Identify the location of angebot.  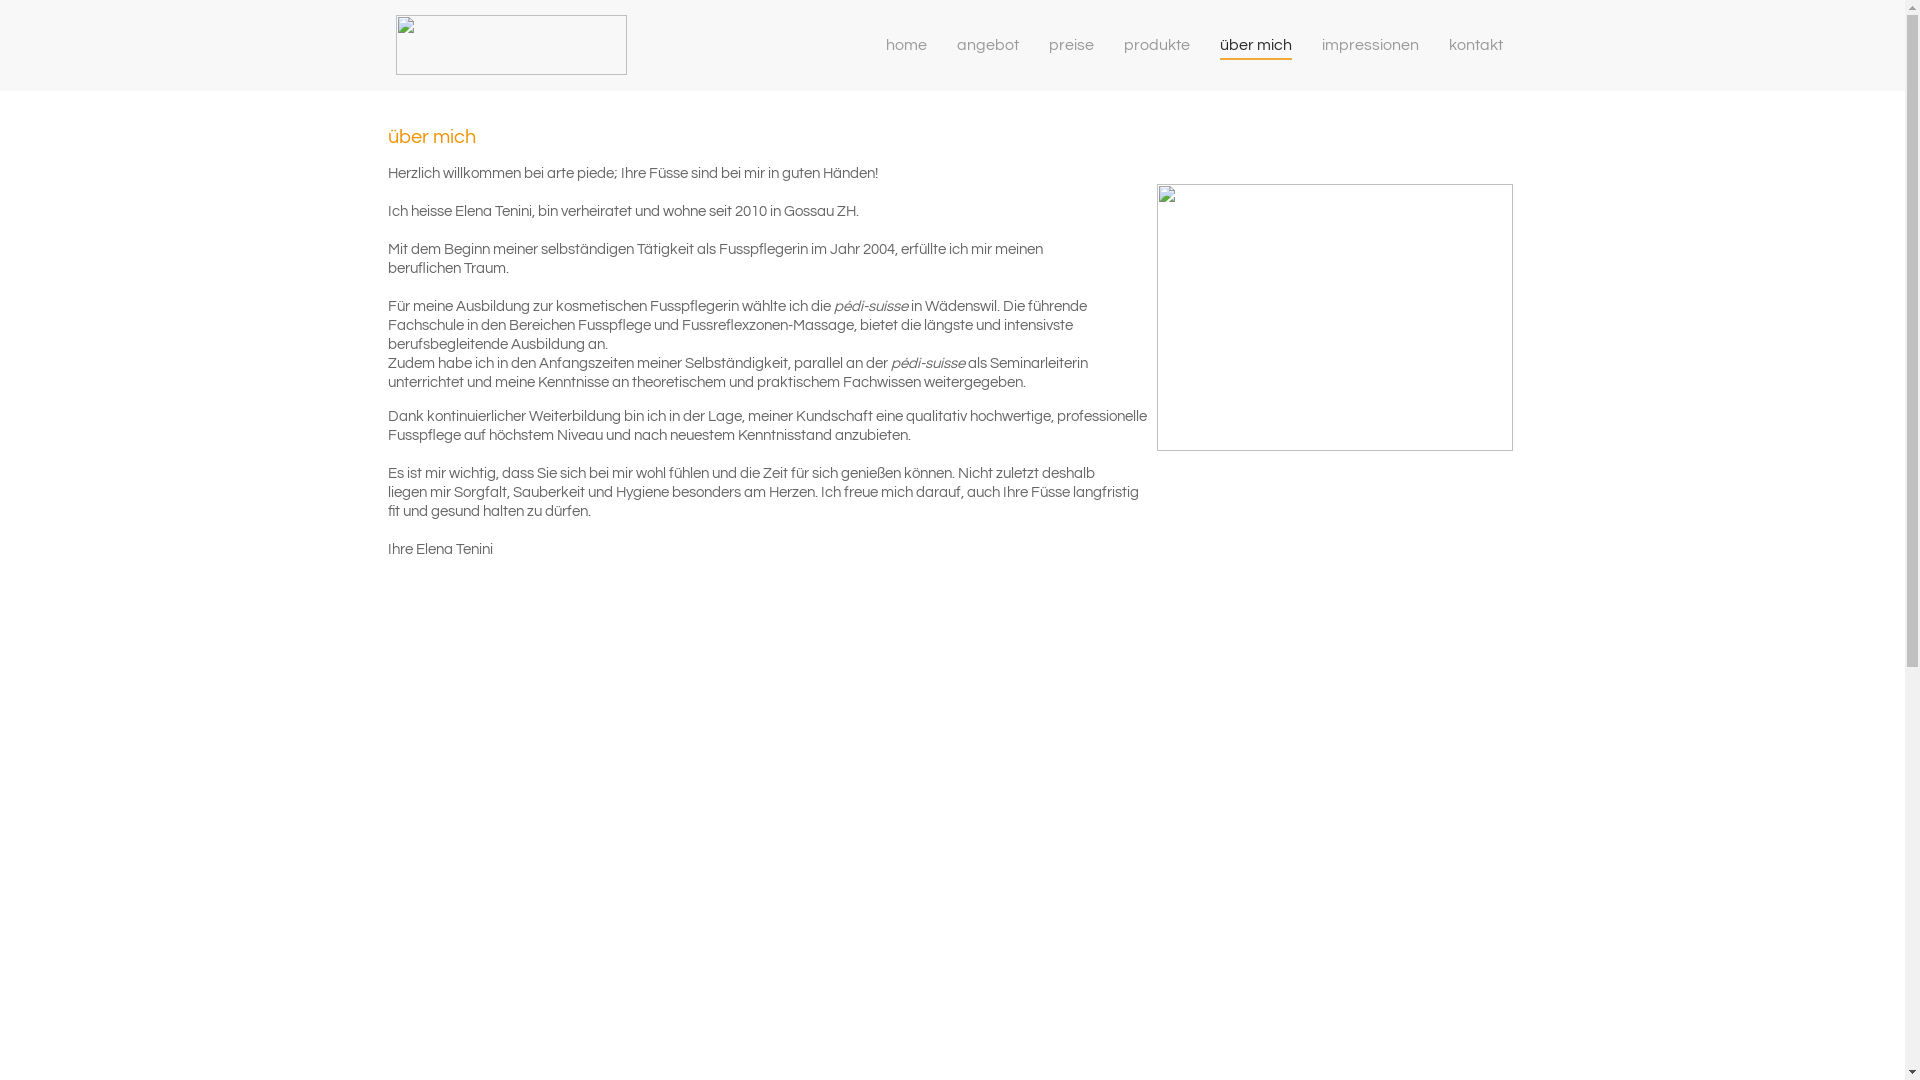
(986, 45).